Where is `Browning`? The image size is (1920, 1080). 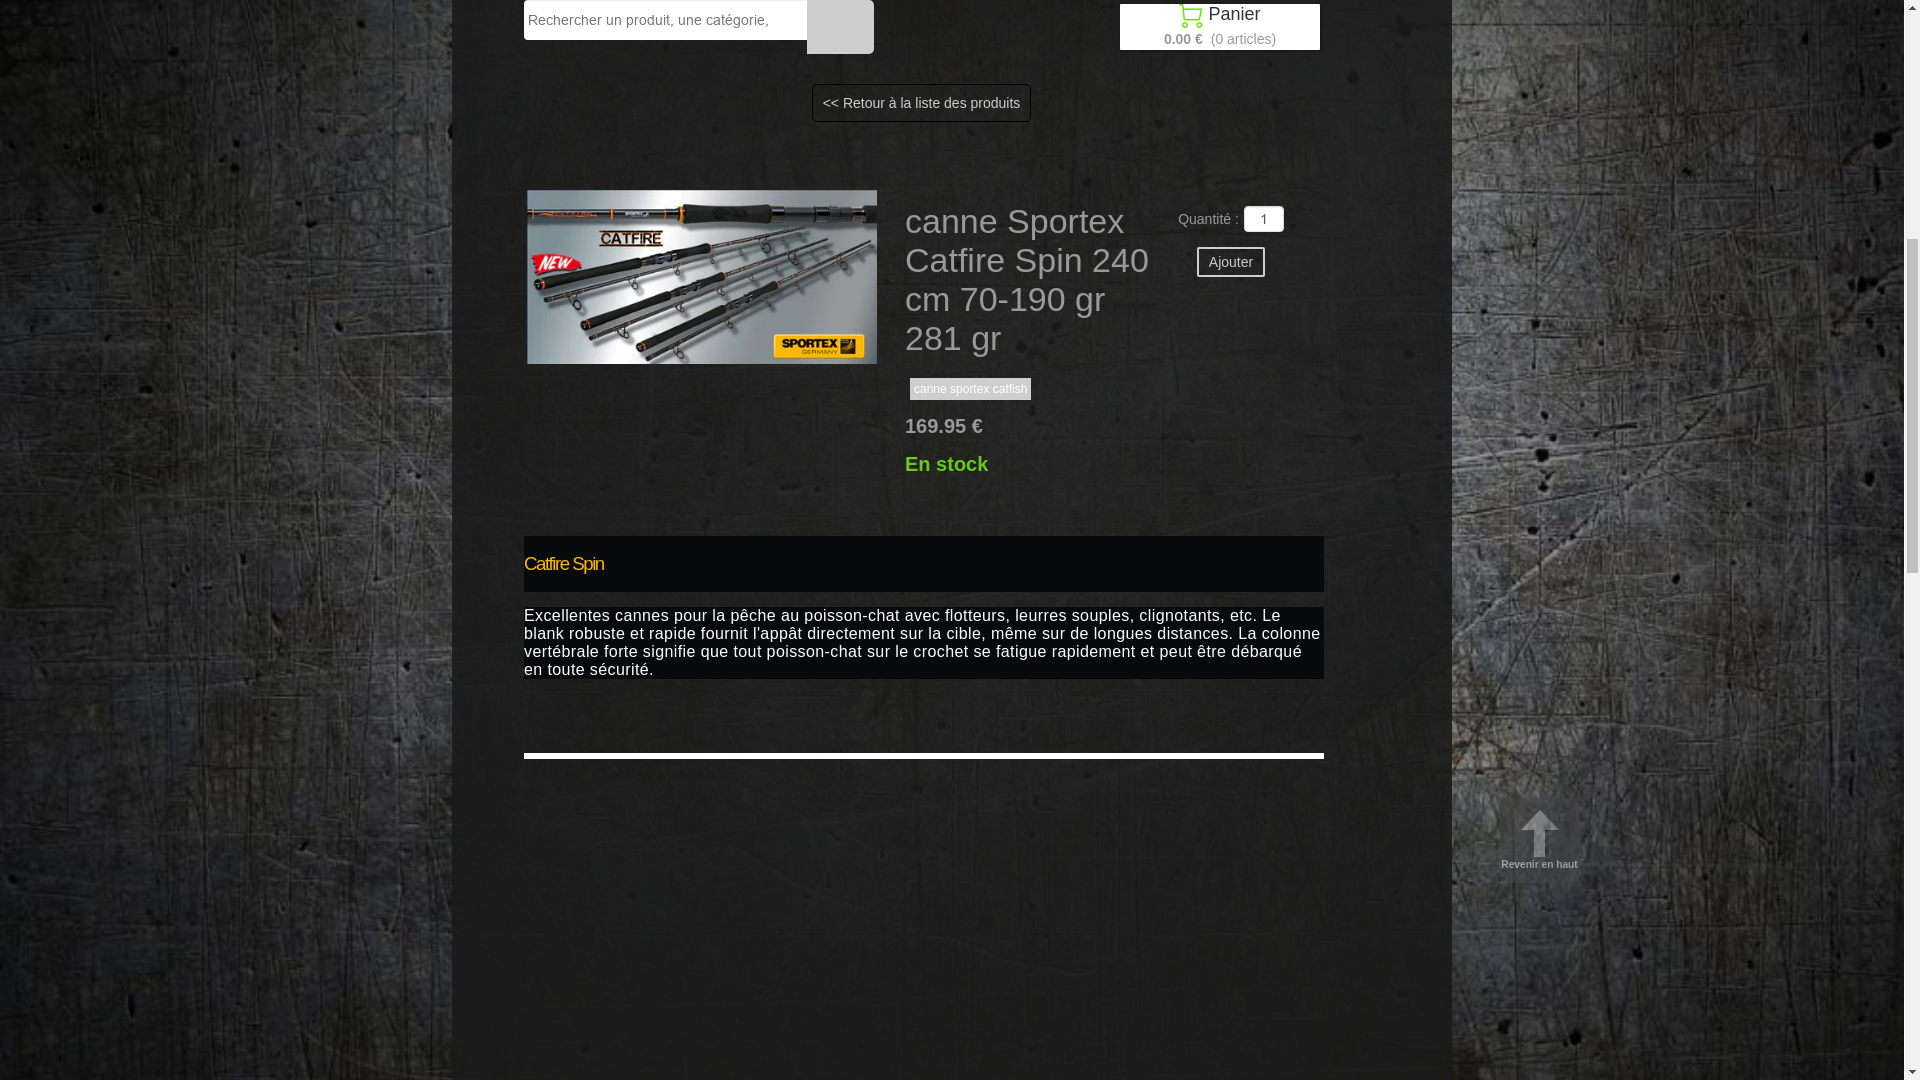 Browning is located at coordinates (1394, 276).